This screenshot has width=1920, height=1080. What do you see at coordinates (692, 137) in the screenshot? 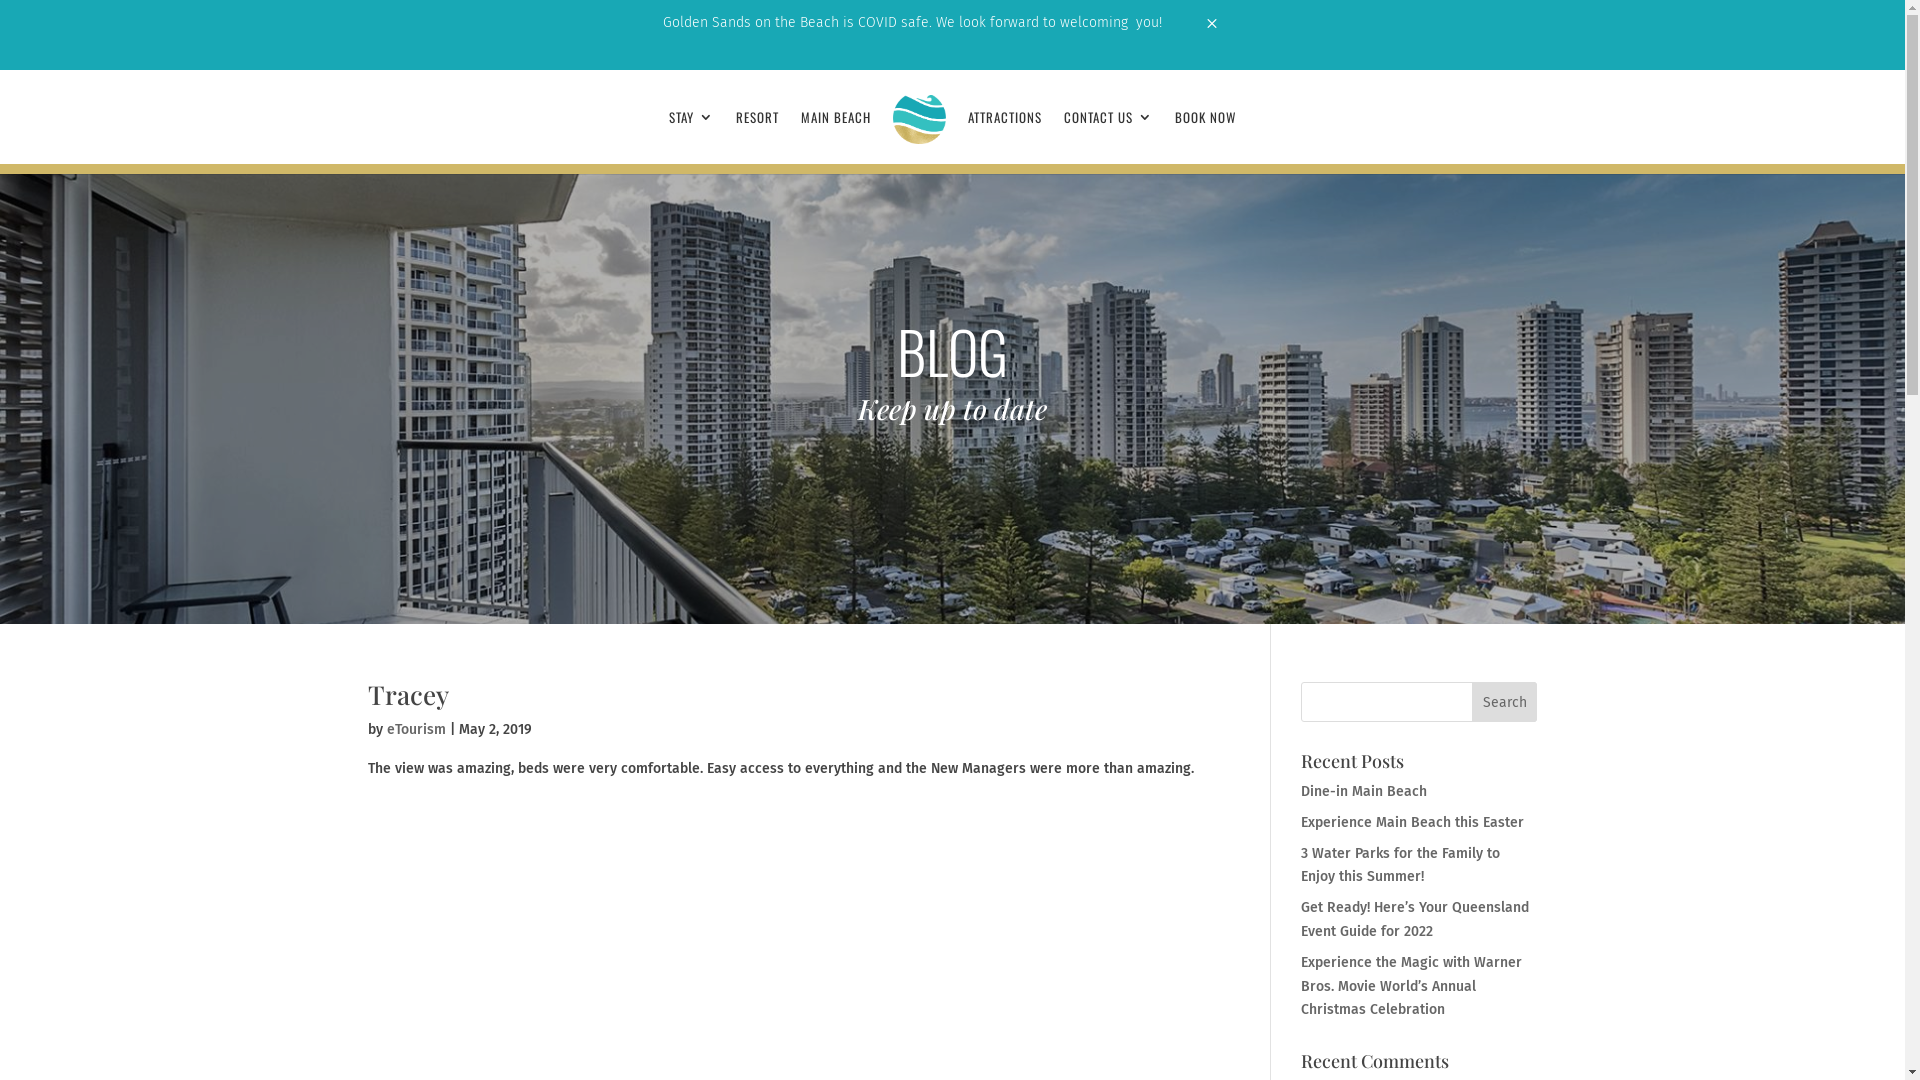
I see `STAY` at bounding box center [692, 137].